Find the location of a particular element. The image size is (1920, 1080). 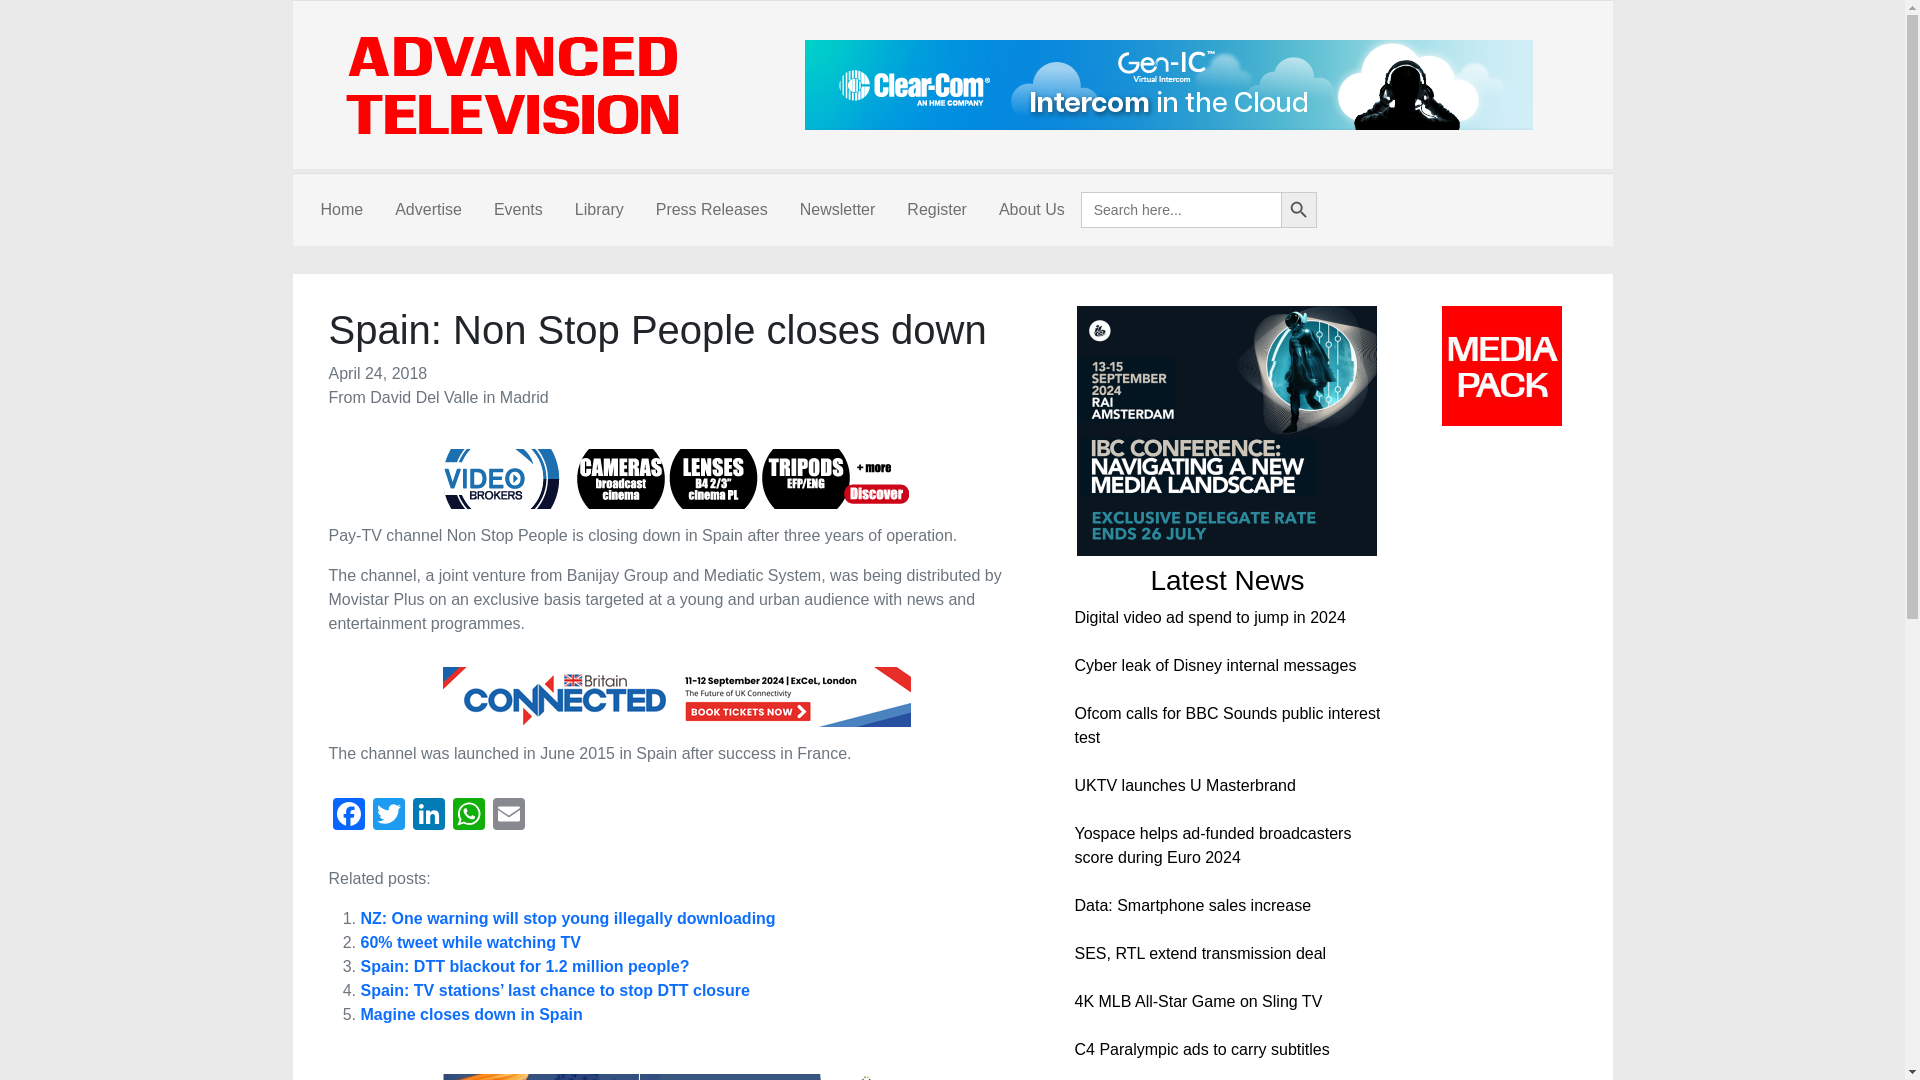

4K MLB All-Star Game on Sling TV is located at coordinates (1198, 1000).